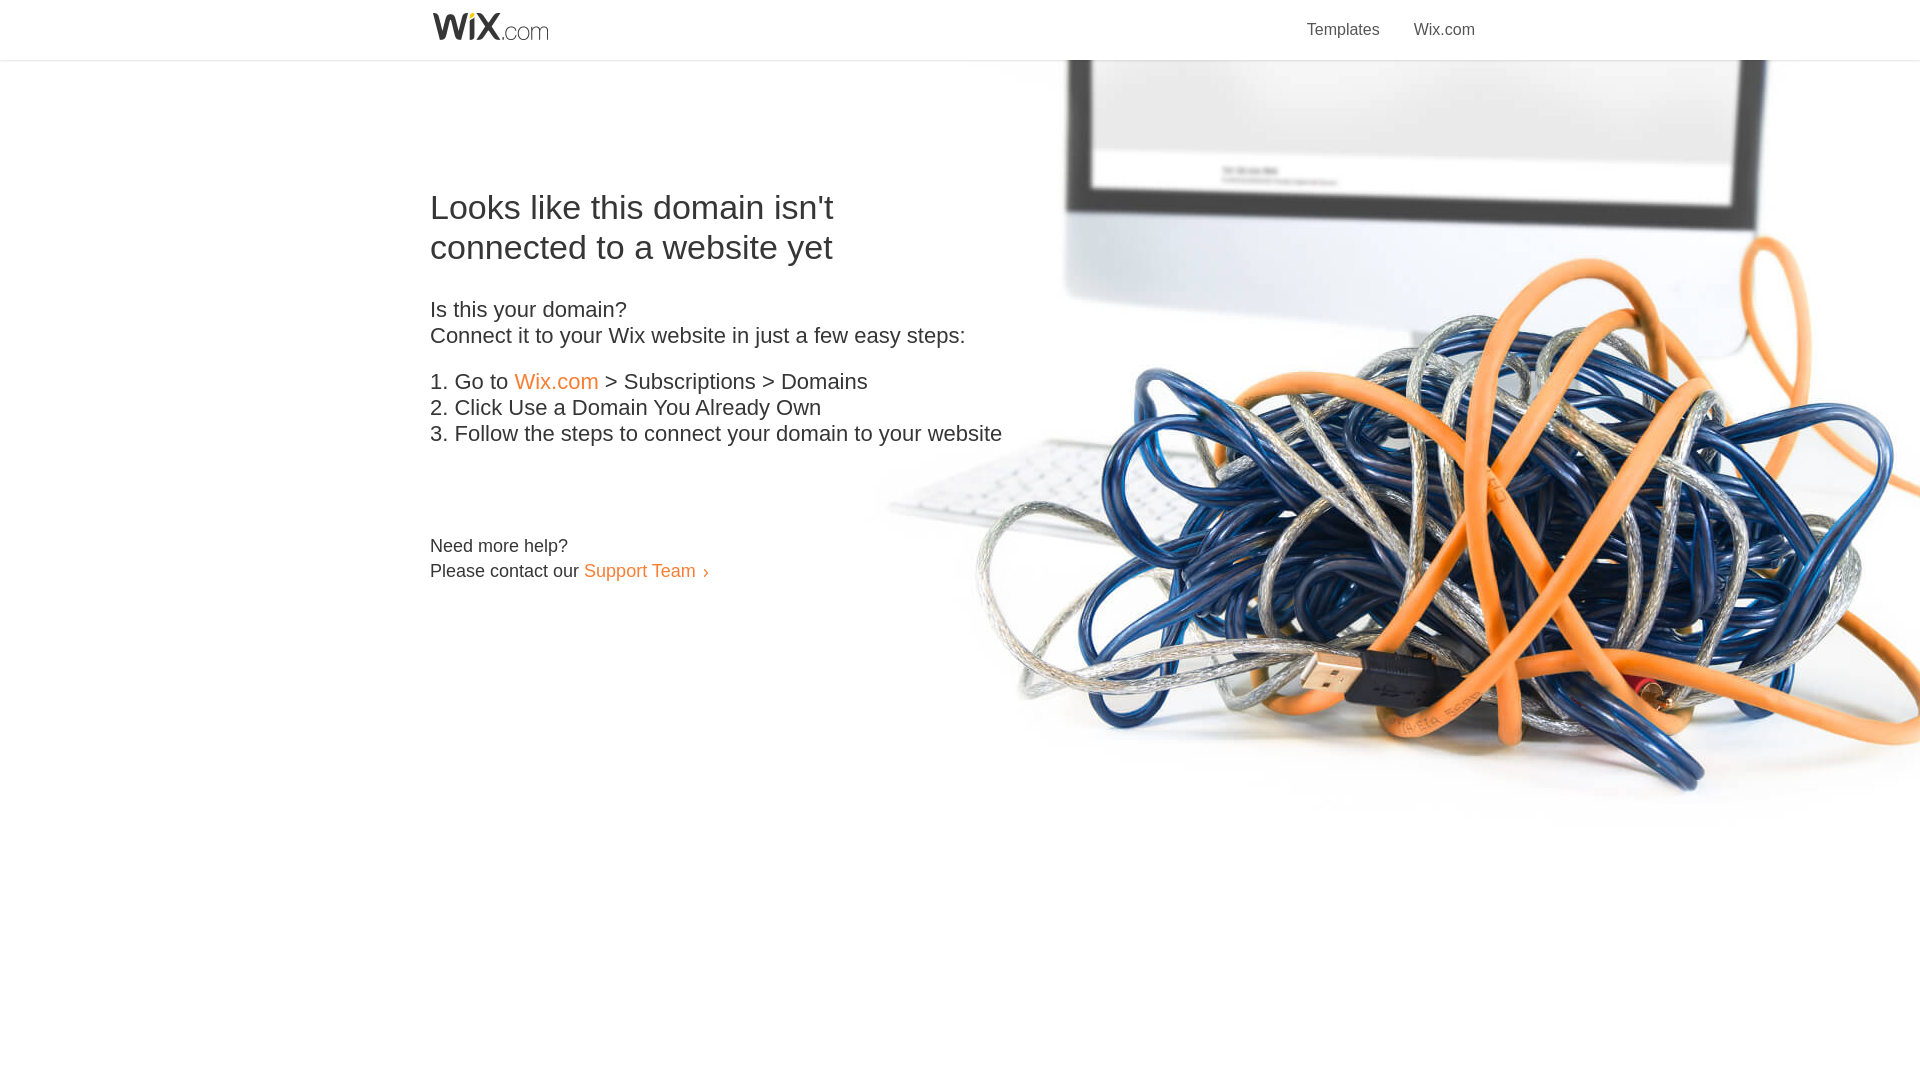 The image size is (1920, 1080). I want to click on Templates, so click(1344, 18).